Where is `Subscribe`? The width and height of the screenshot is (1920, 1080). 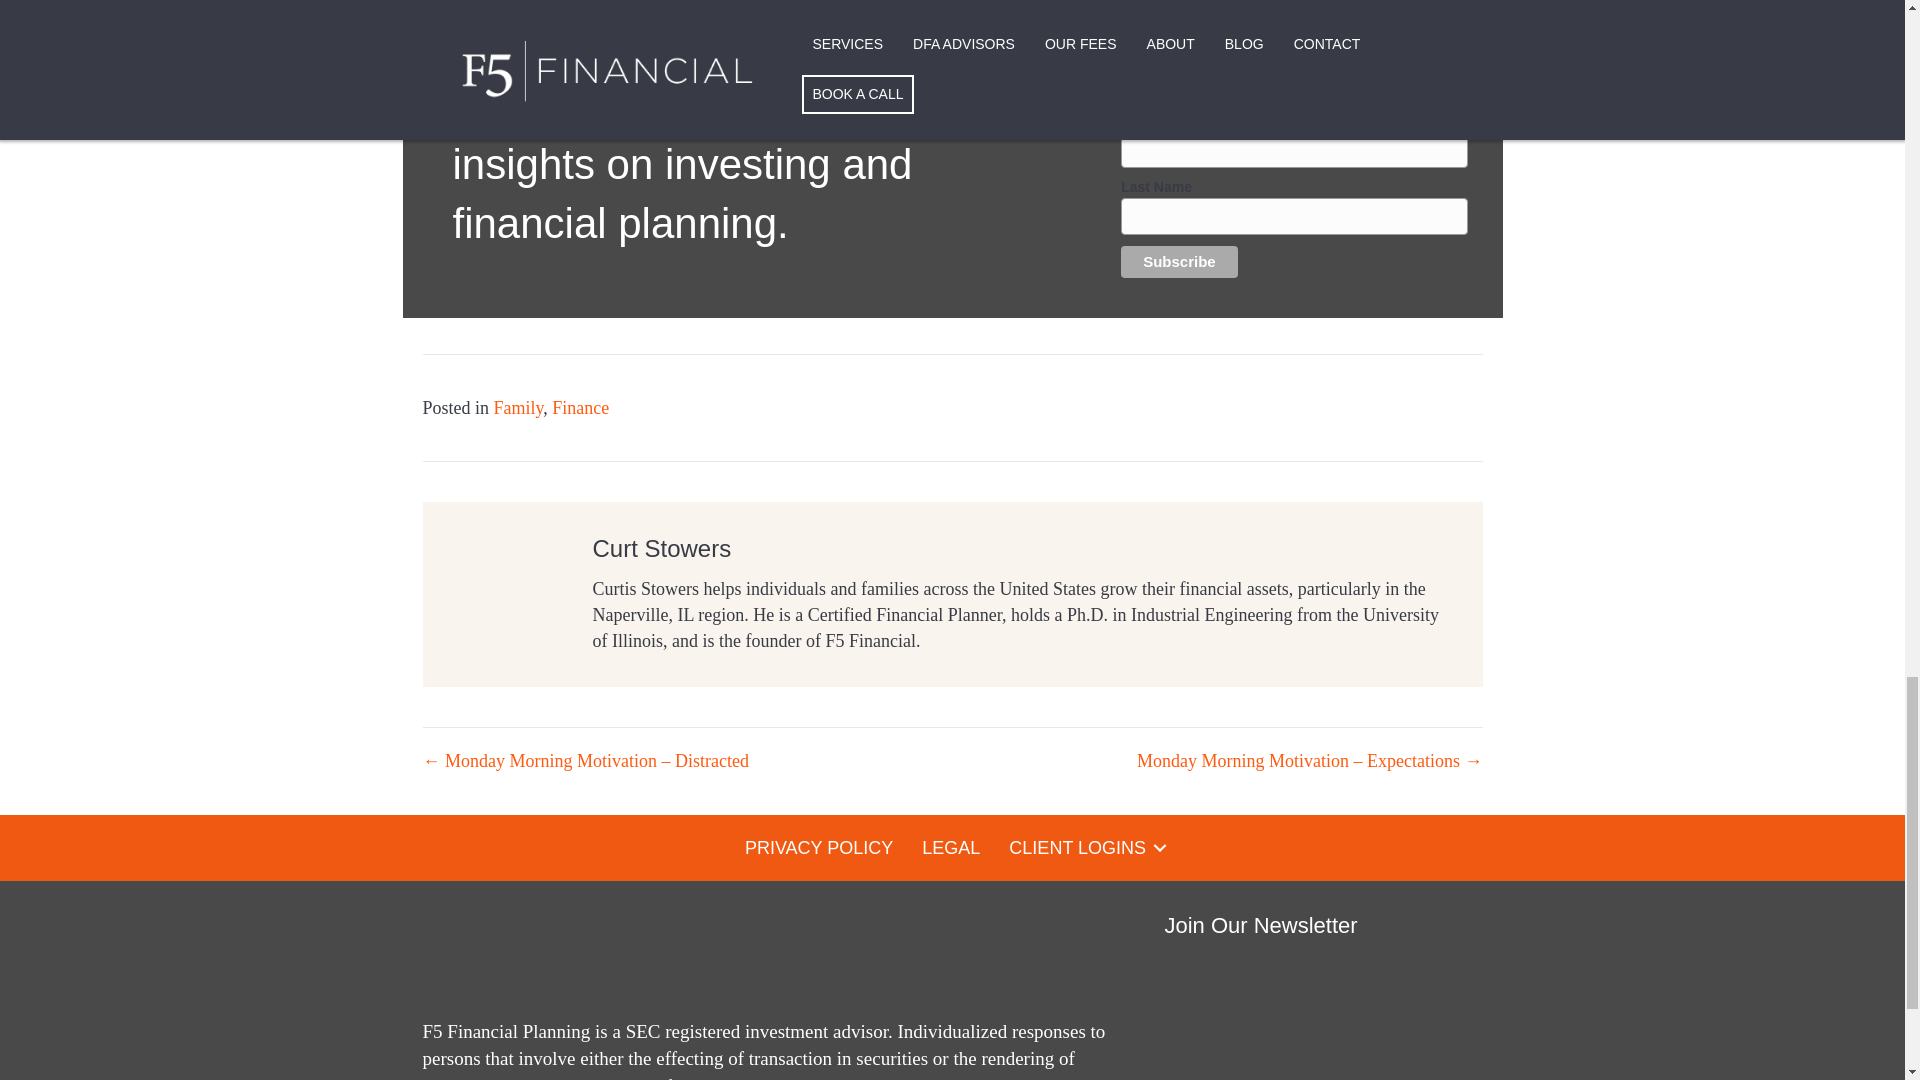 Subscribe is located at coordinates (1180, 262).